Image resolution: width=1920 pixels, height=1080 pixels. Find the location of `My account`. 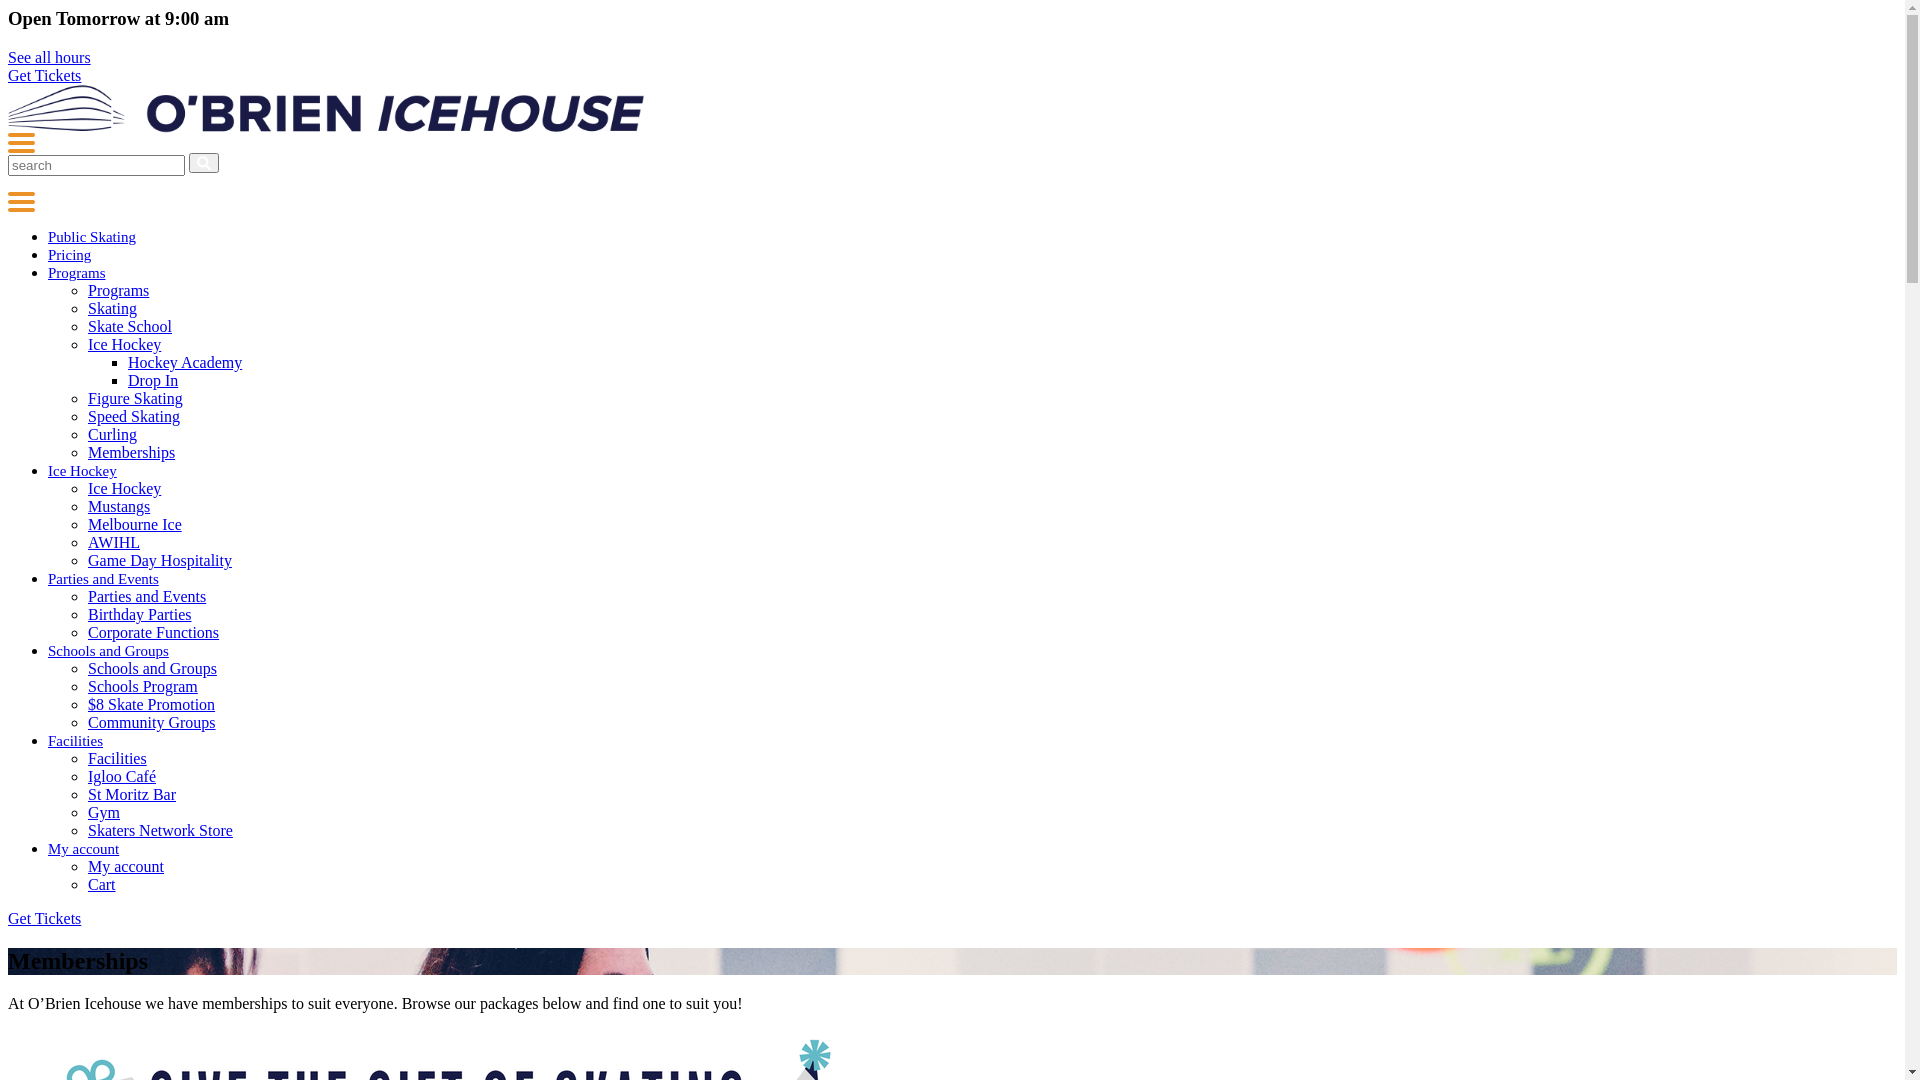

My account is located at coordinates (126, 866).